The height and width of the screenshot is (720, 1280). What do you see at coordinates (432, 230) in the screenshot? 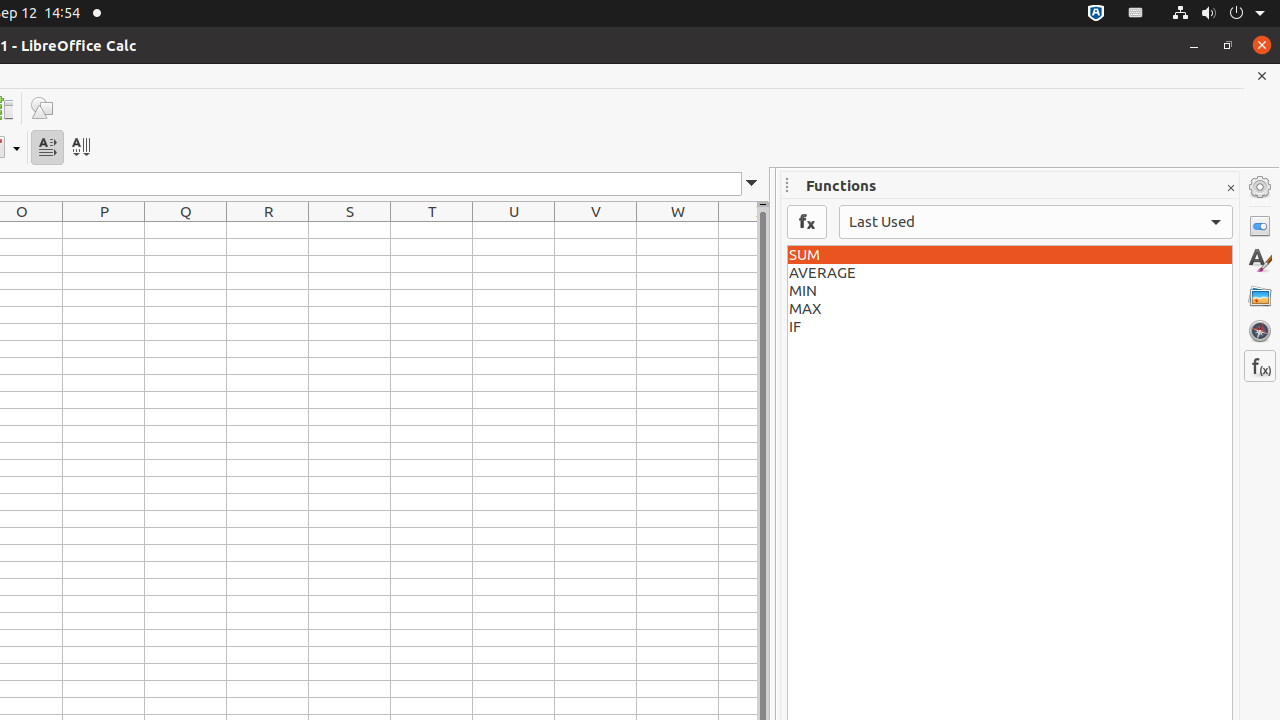
I see `T1` at bounding box center [432, 230].